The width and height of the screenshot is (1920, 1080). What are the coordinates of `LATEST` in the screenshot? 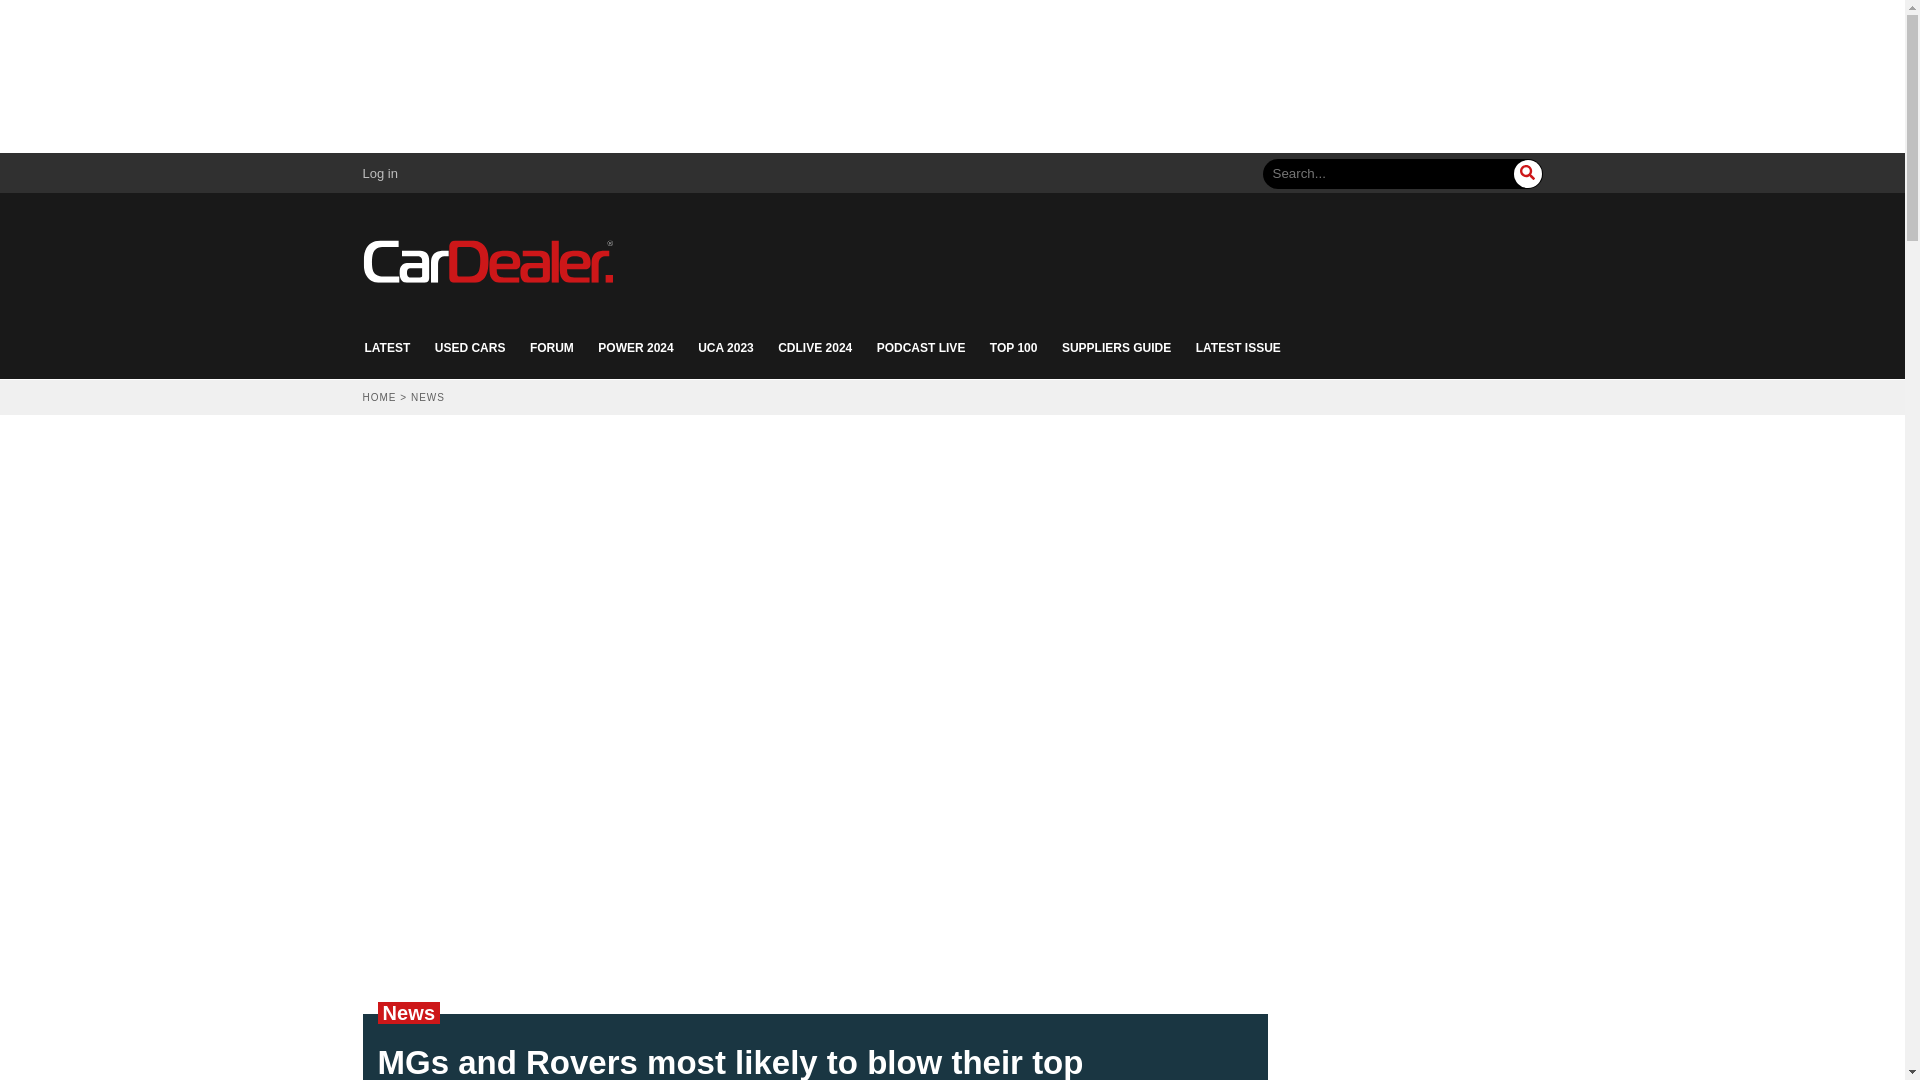 It's located at (387, 348).